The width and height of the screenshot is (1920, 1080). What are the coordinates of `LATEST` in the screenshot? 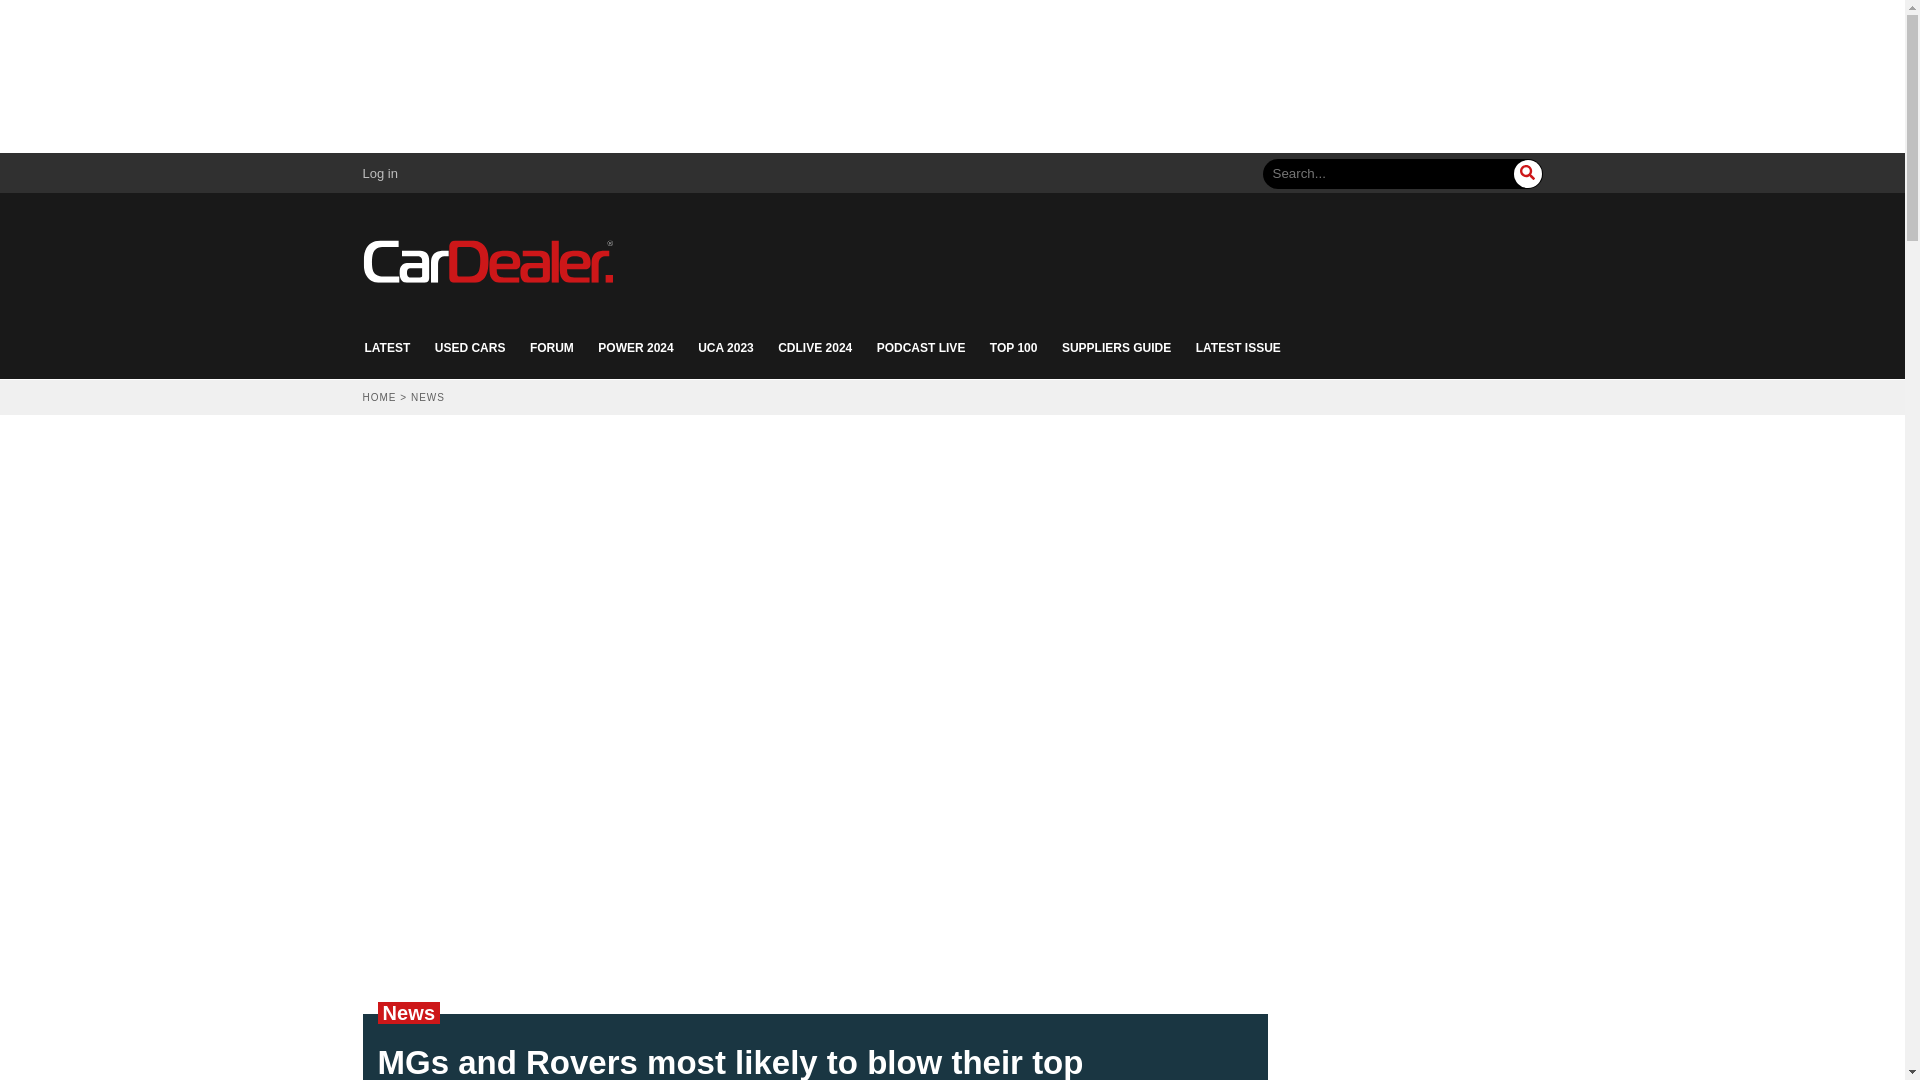 It's located at (387, 348).